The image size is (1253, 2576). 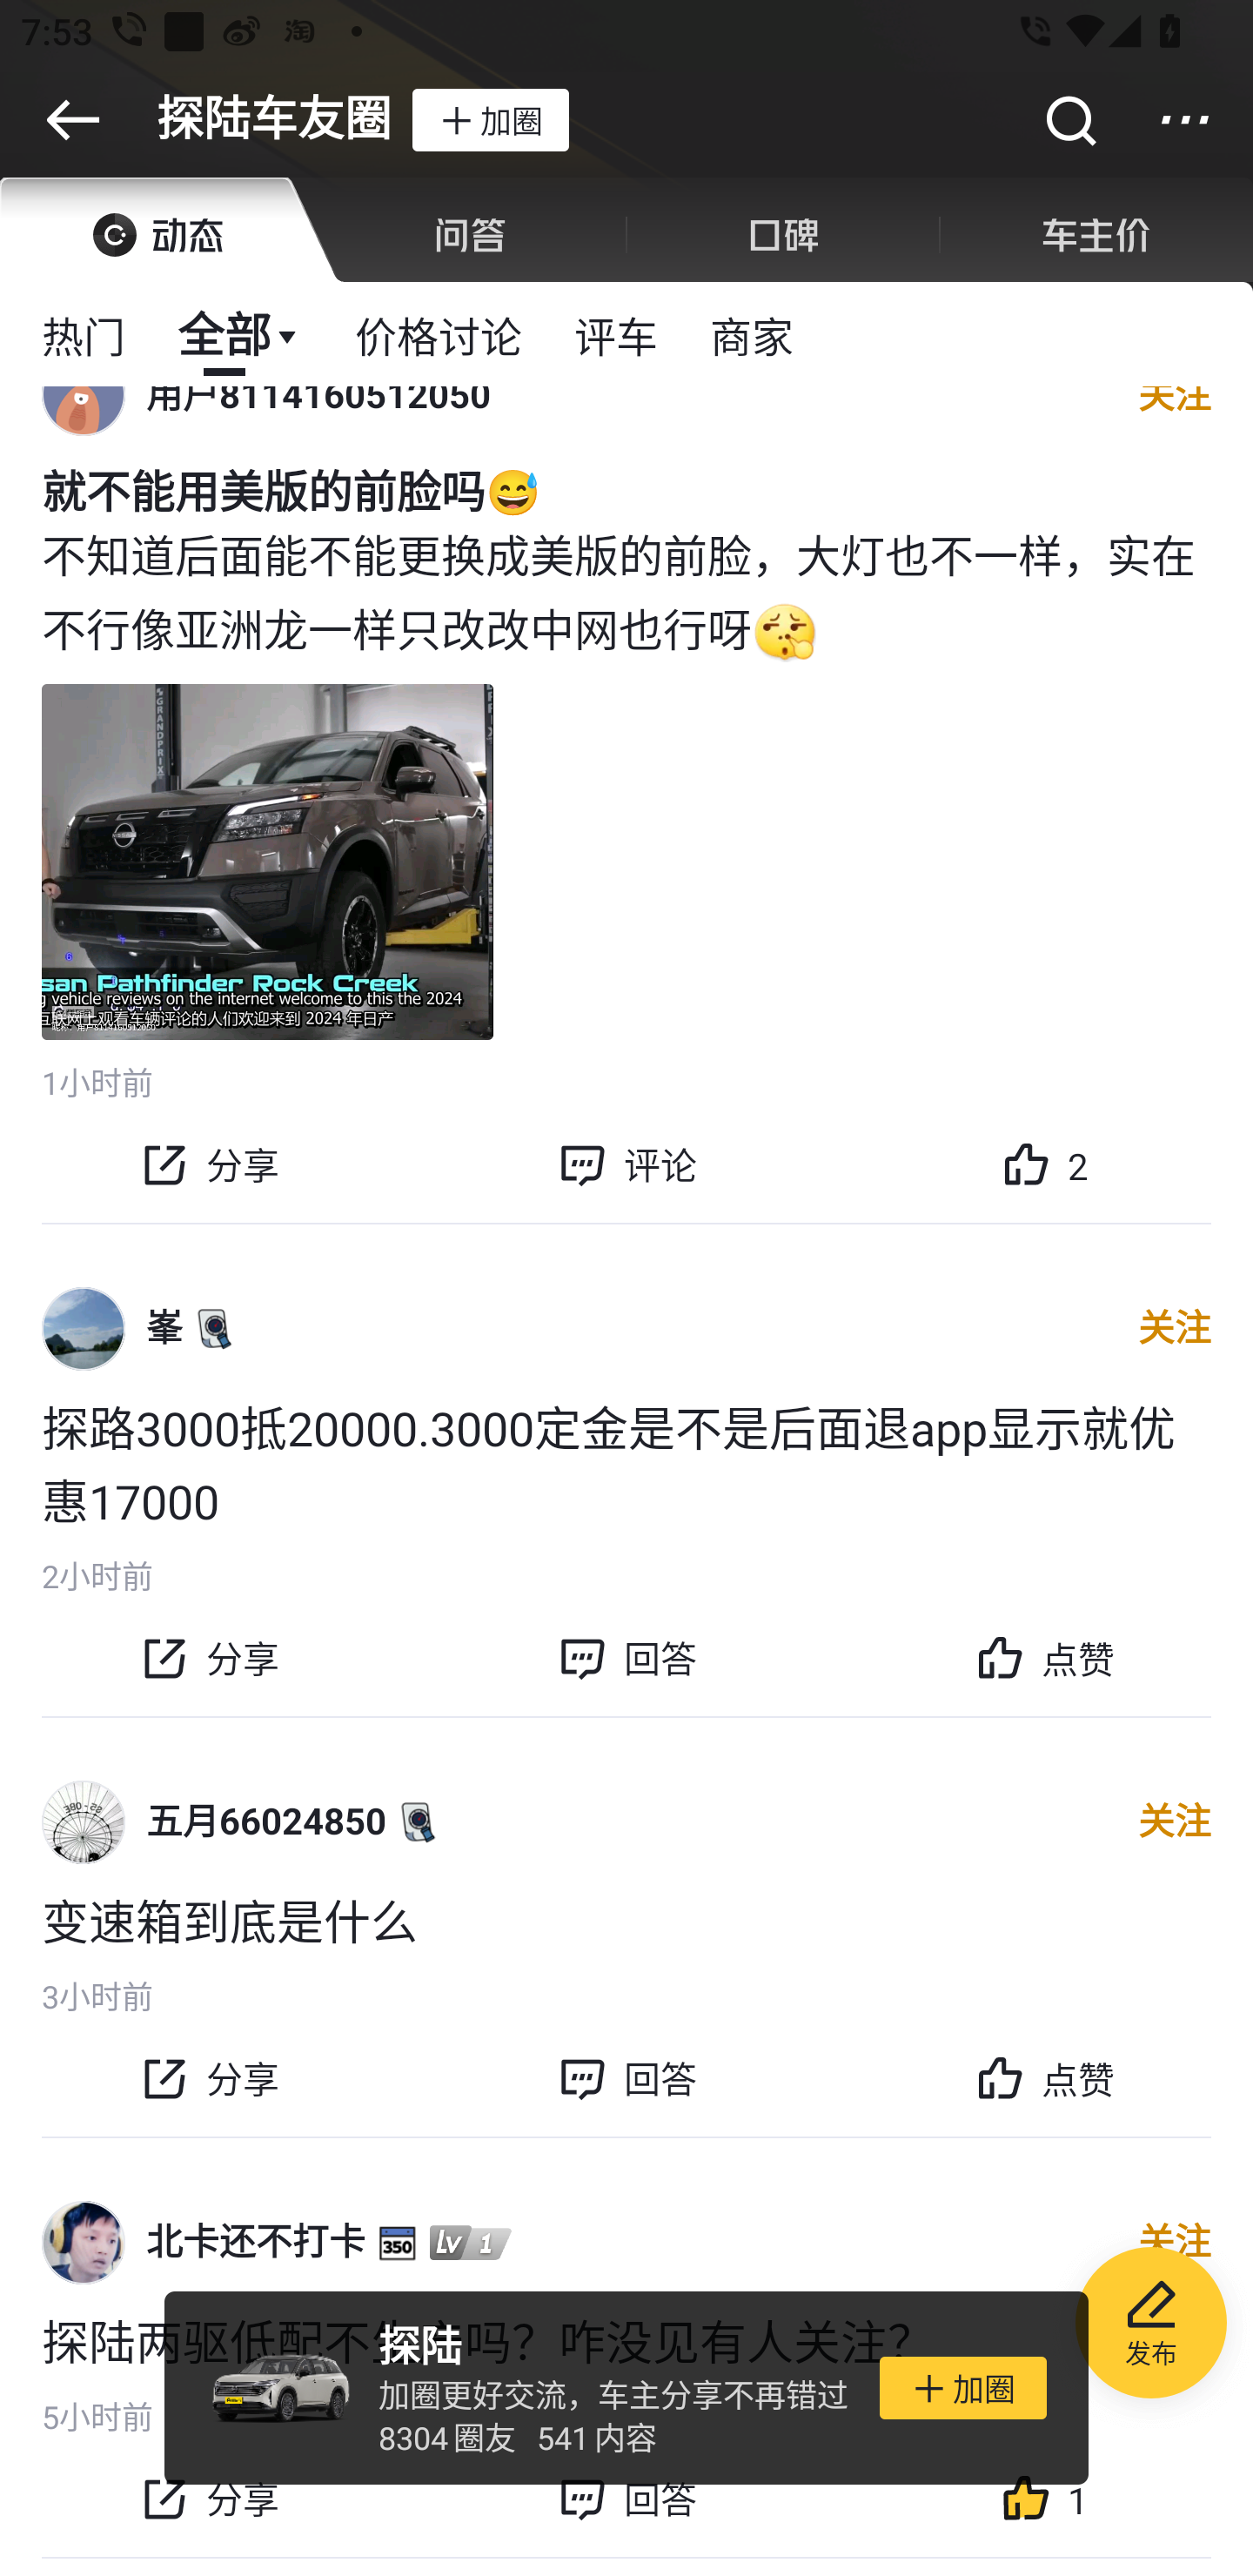 What do you see at coordinates (209, 2499) in the screenshot?
I see ` 分享` at bounding box center [209, 2499].